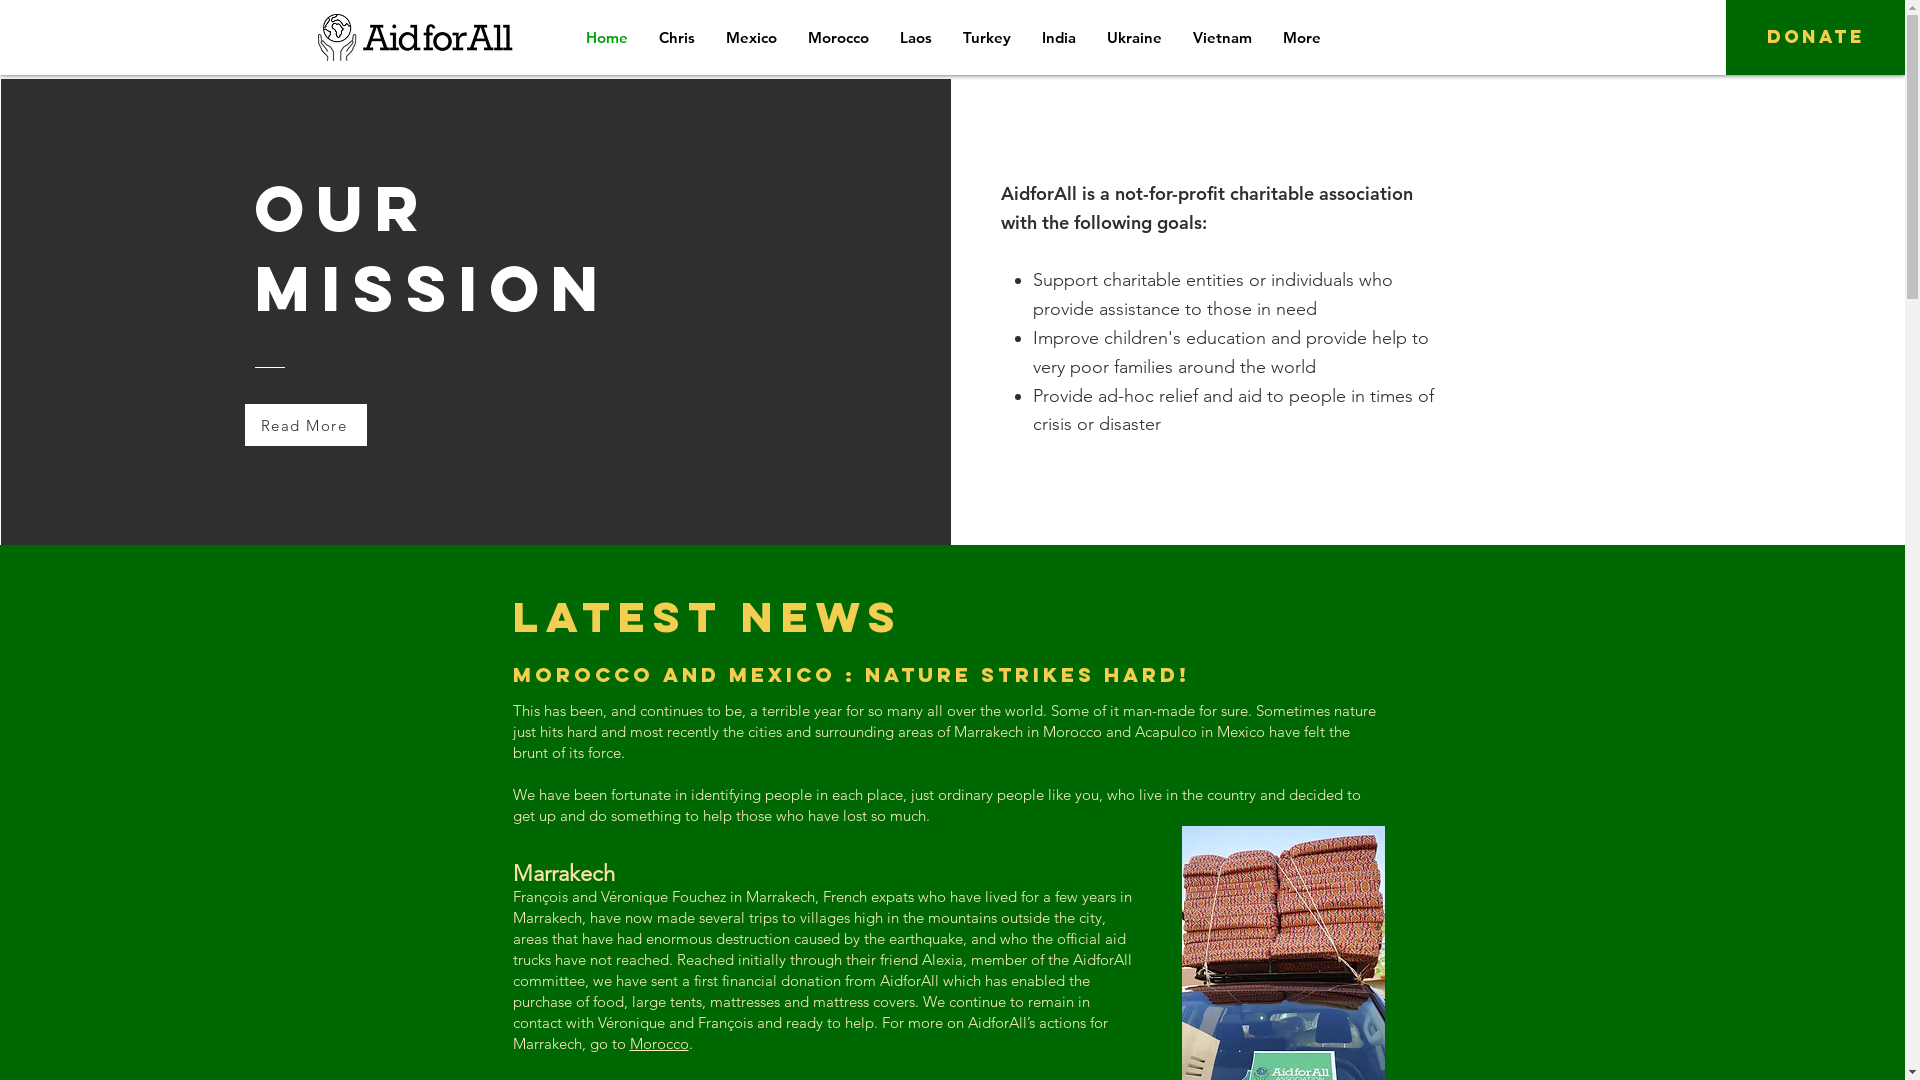 This screenshot has width=1920, height=1080. Describe the element at coordinates (838, 38) in the screenshot. I see `Morocco` at that location.